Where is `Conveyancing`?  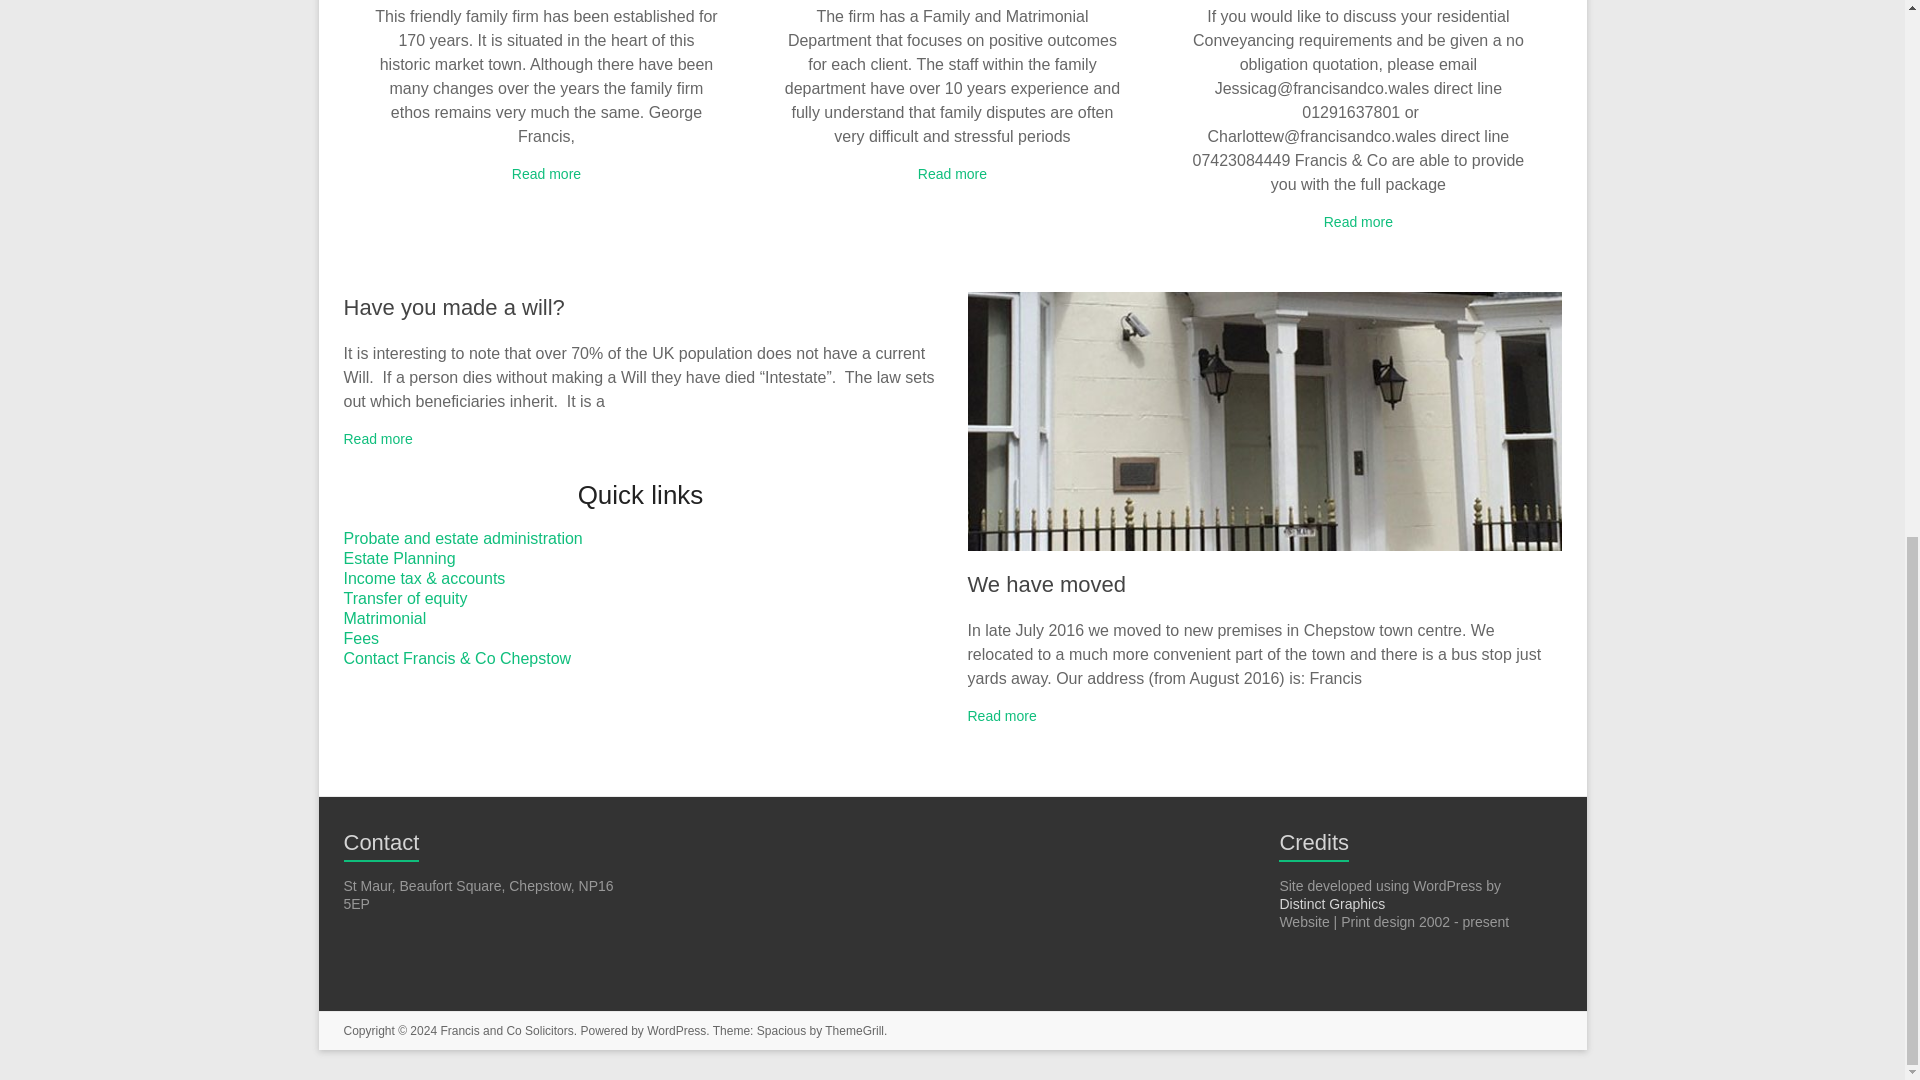 Conveyancing is located at coordinates (1358, 222).